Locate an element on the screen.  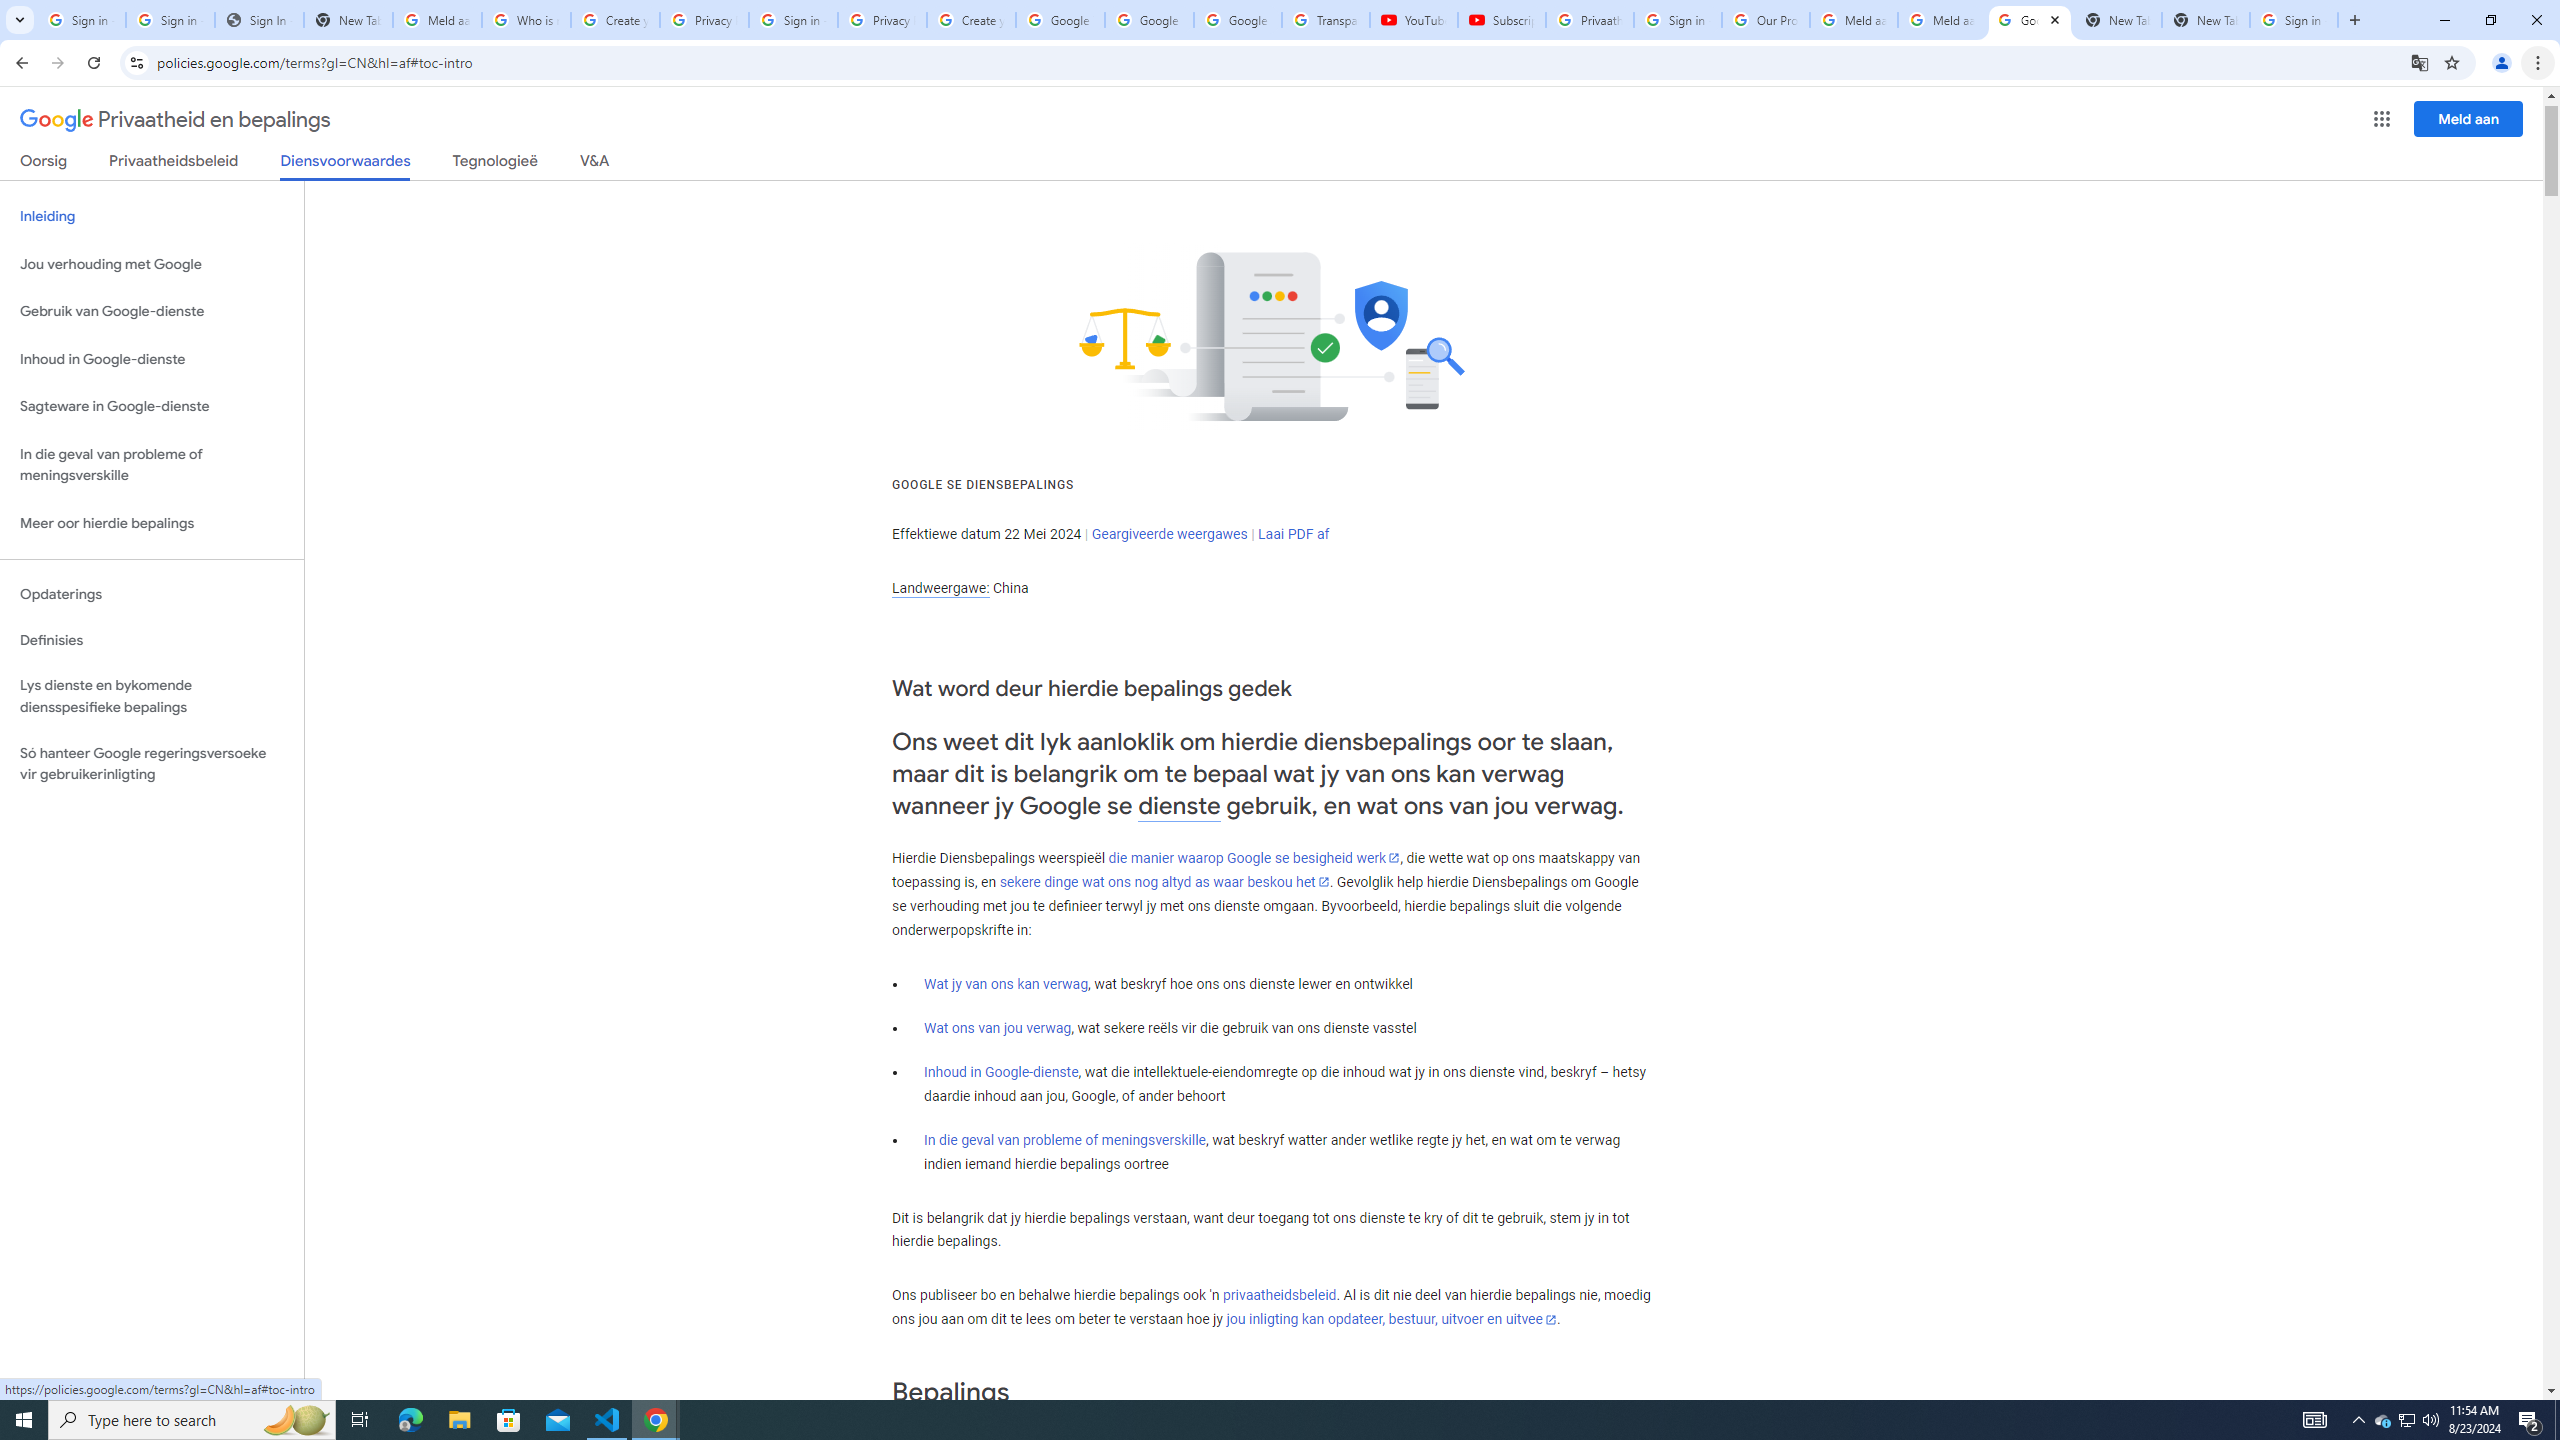
Wat jy van ons kan verwag is located at coordinates (1006, 984).